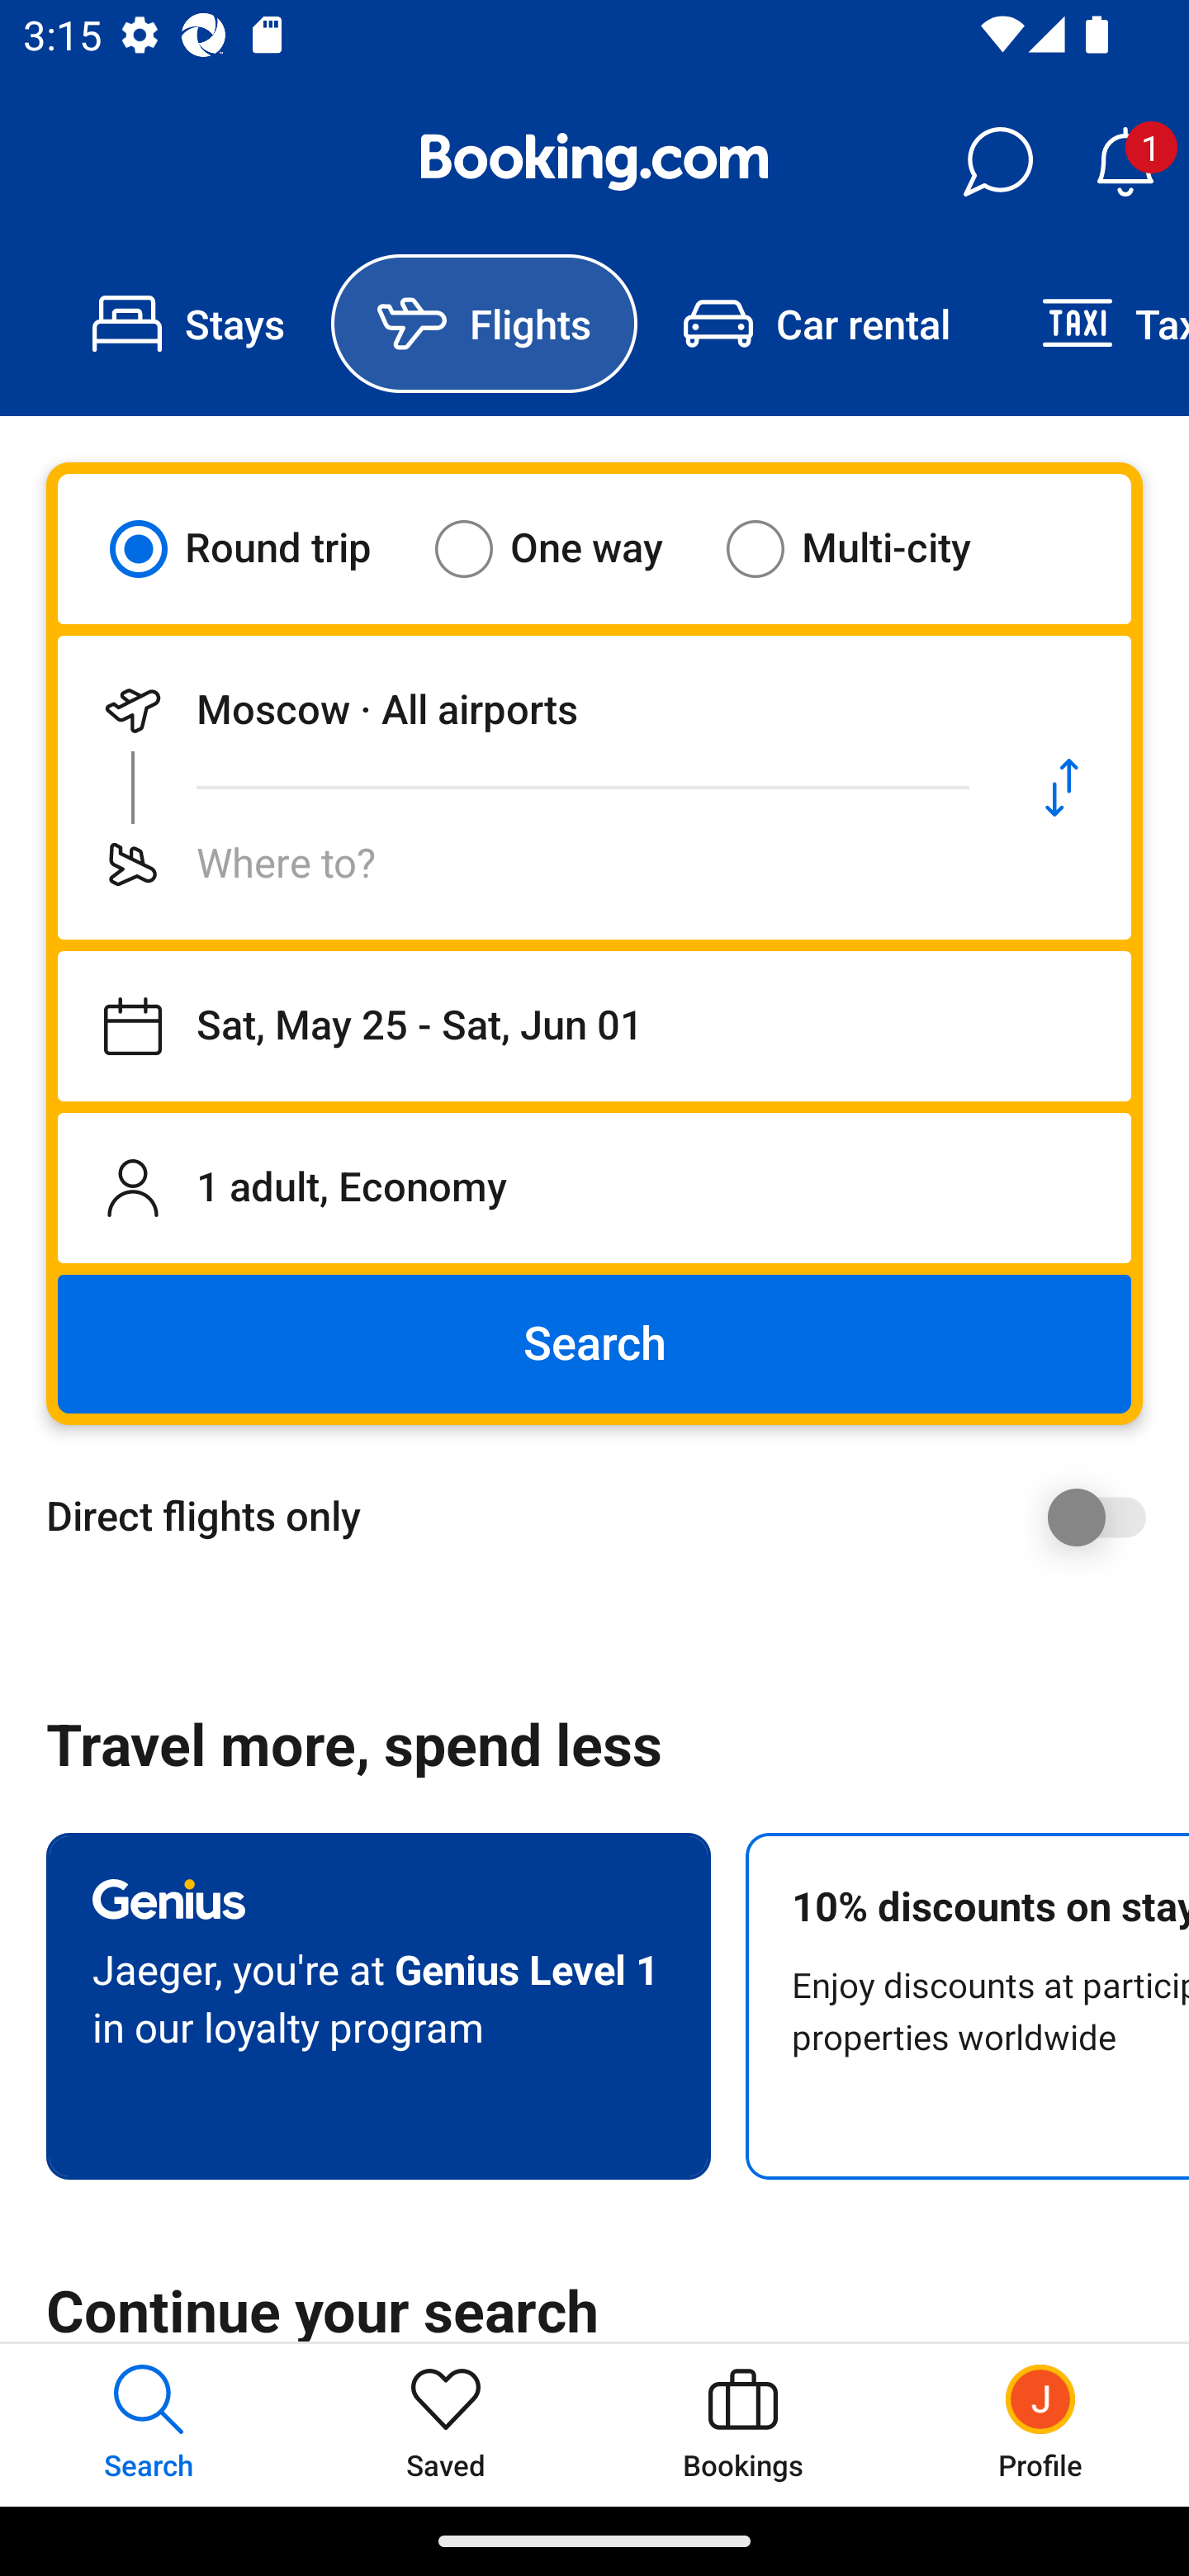 The image size is (1189, 2576). I want to click on Search, so click(594, 1344).